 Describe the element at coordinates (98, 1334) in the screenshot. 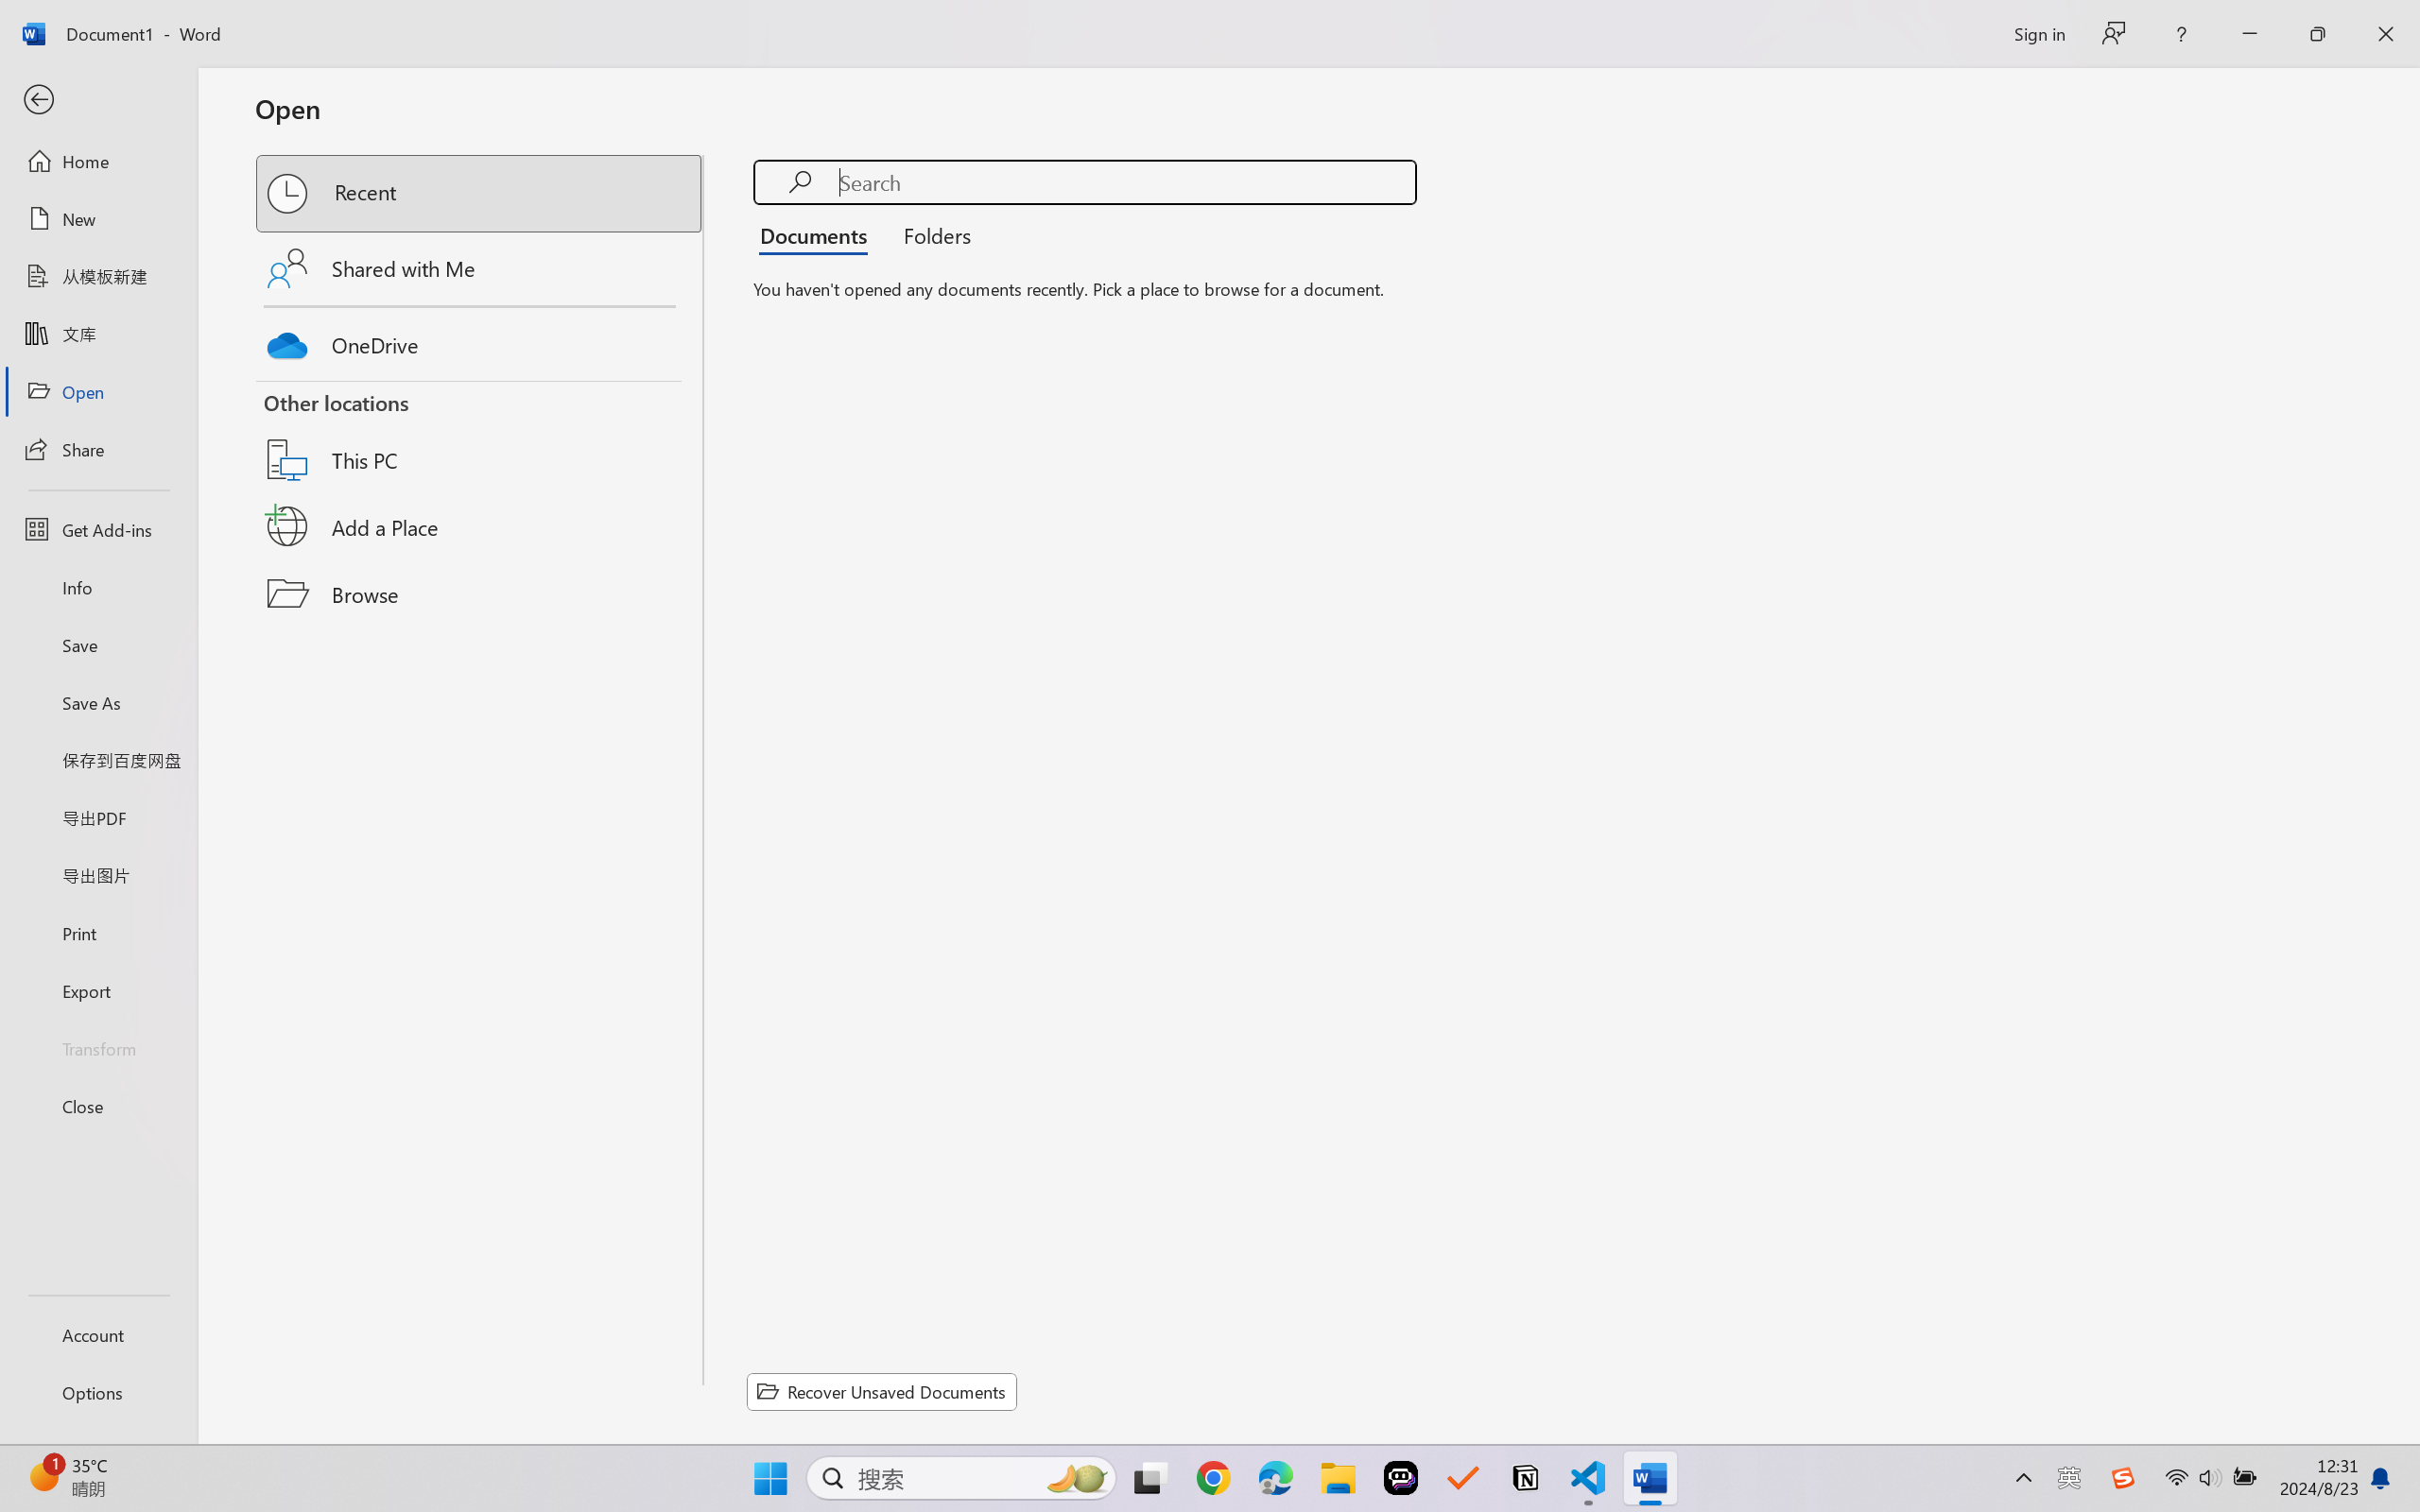

I see `Account` at that location.